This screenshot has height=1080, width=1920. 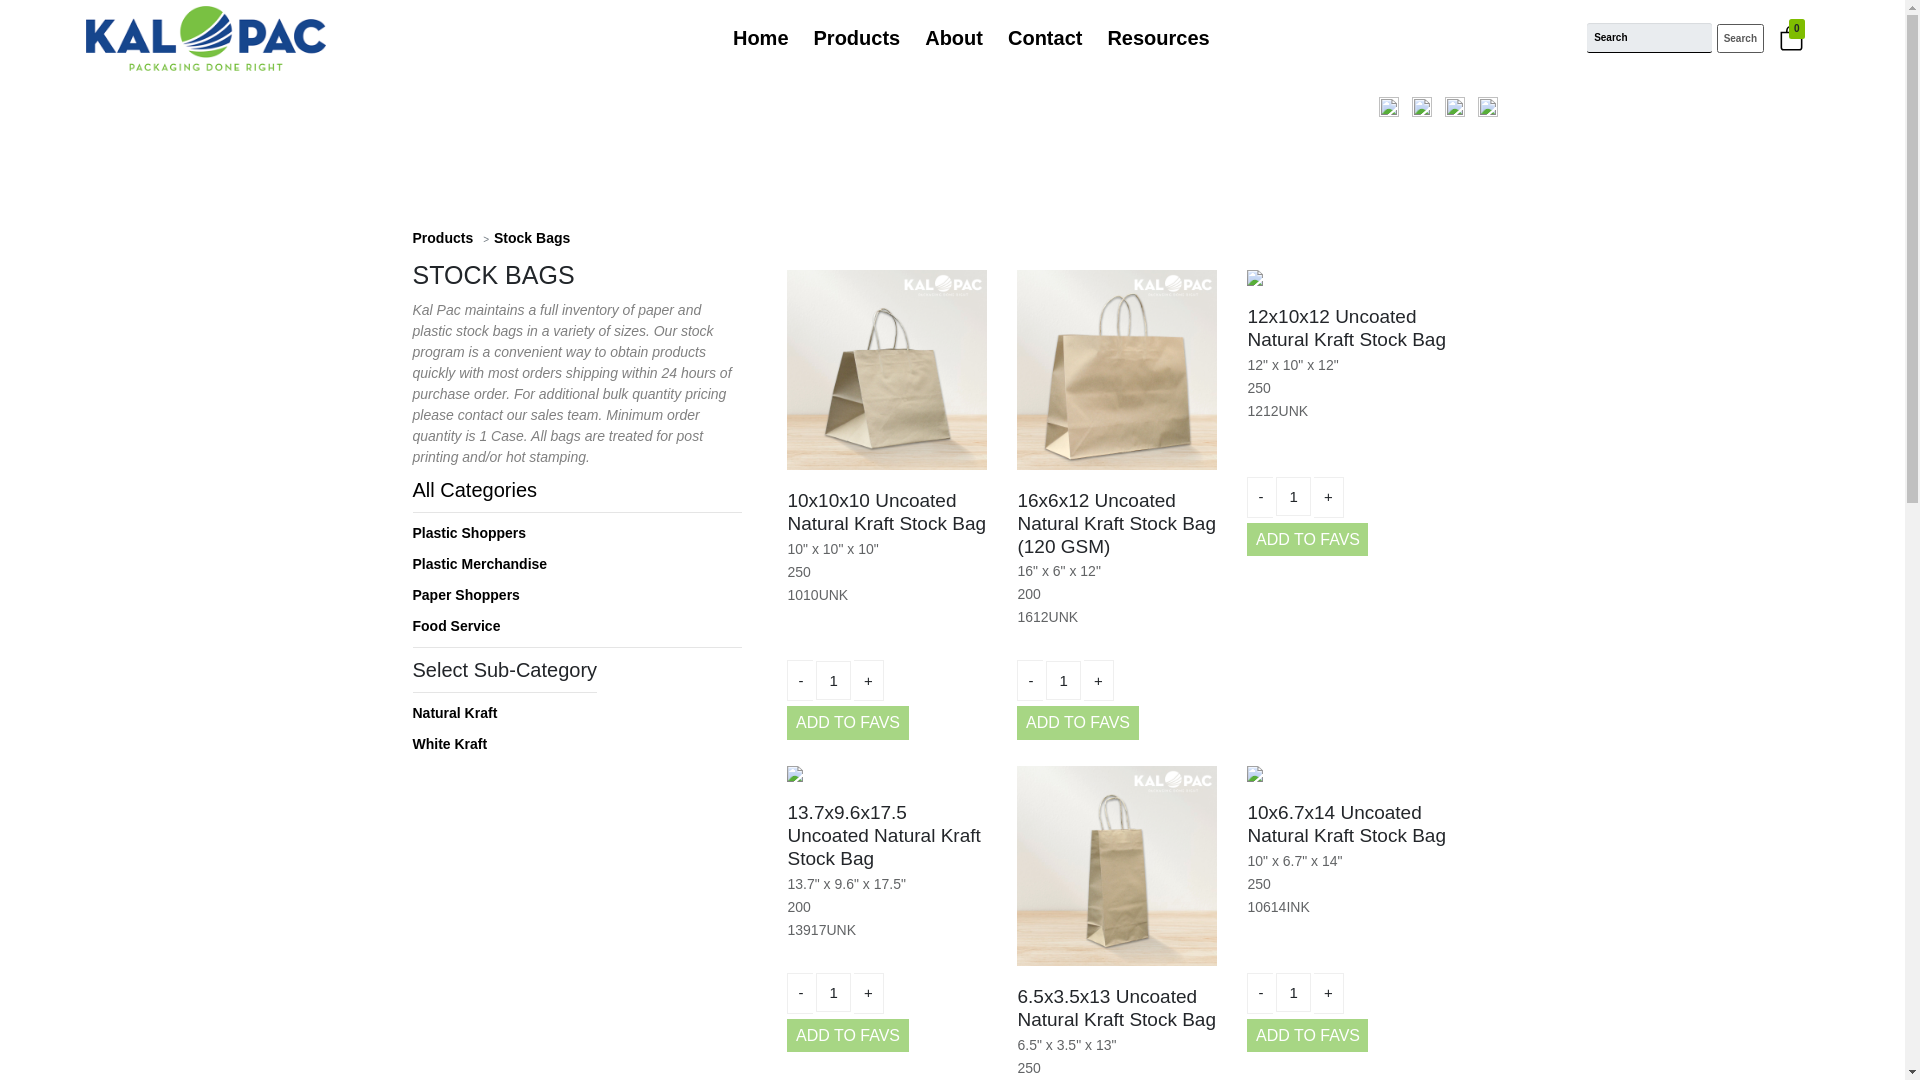 I want to click on 1, so click(x=833, y=680).